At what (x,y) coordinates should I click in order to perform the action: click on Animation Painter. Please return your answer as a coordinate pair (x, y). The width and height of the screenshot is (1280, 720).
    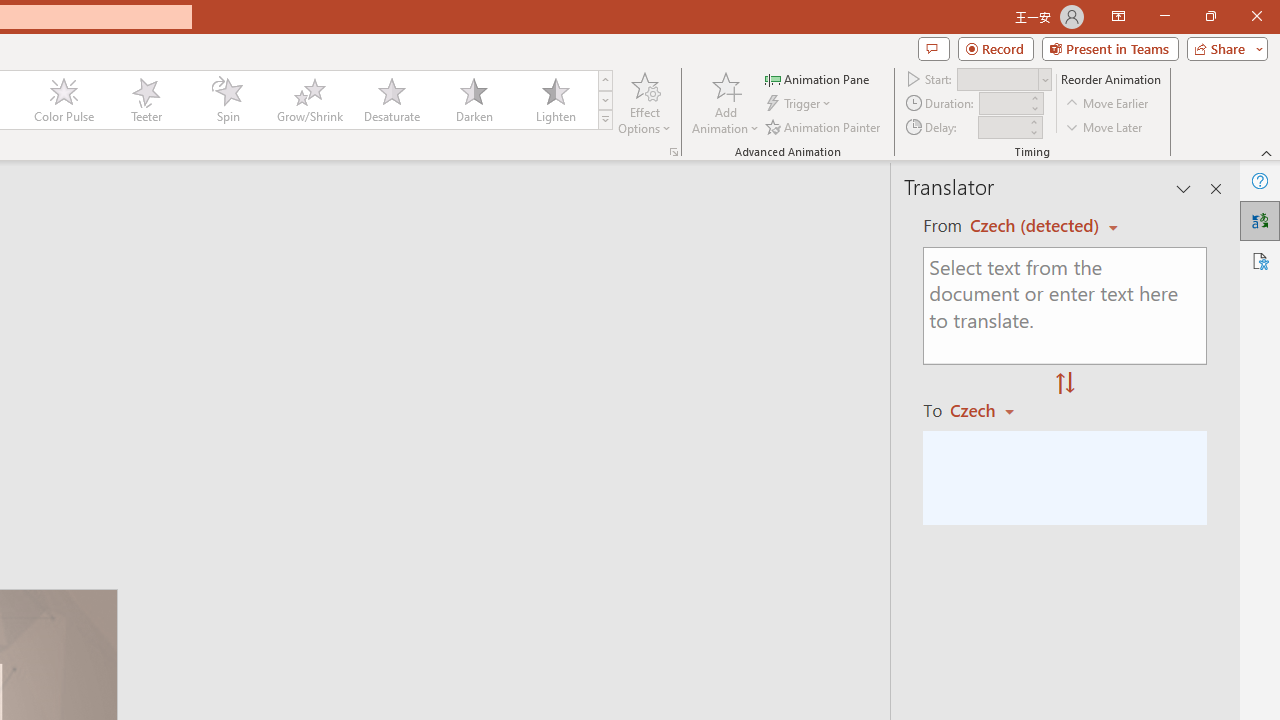
    Looking at the image, I should click on (824, 126).